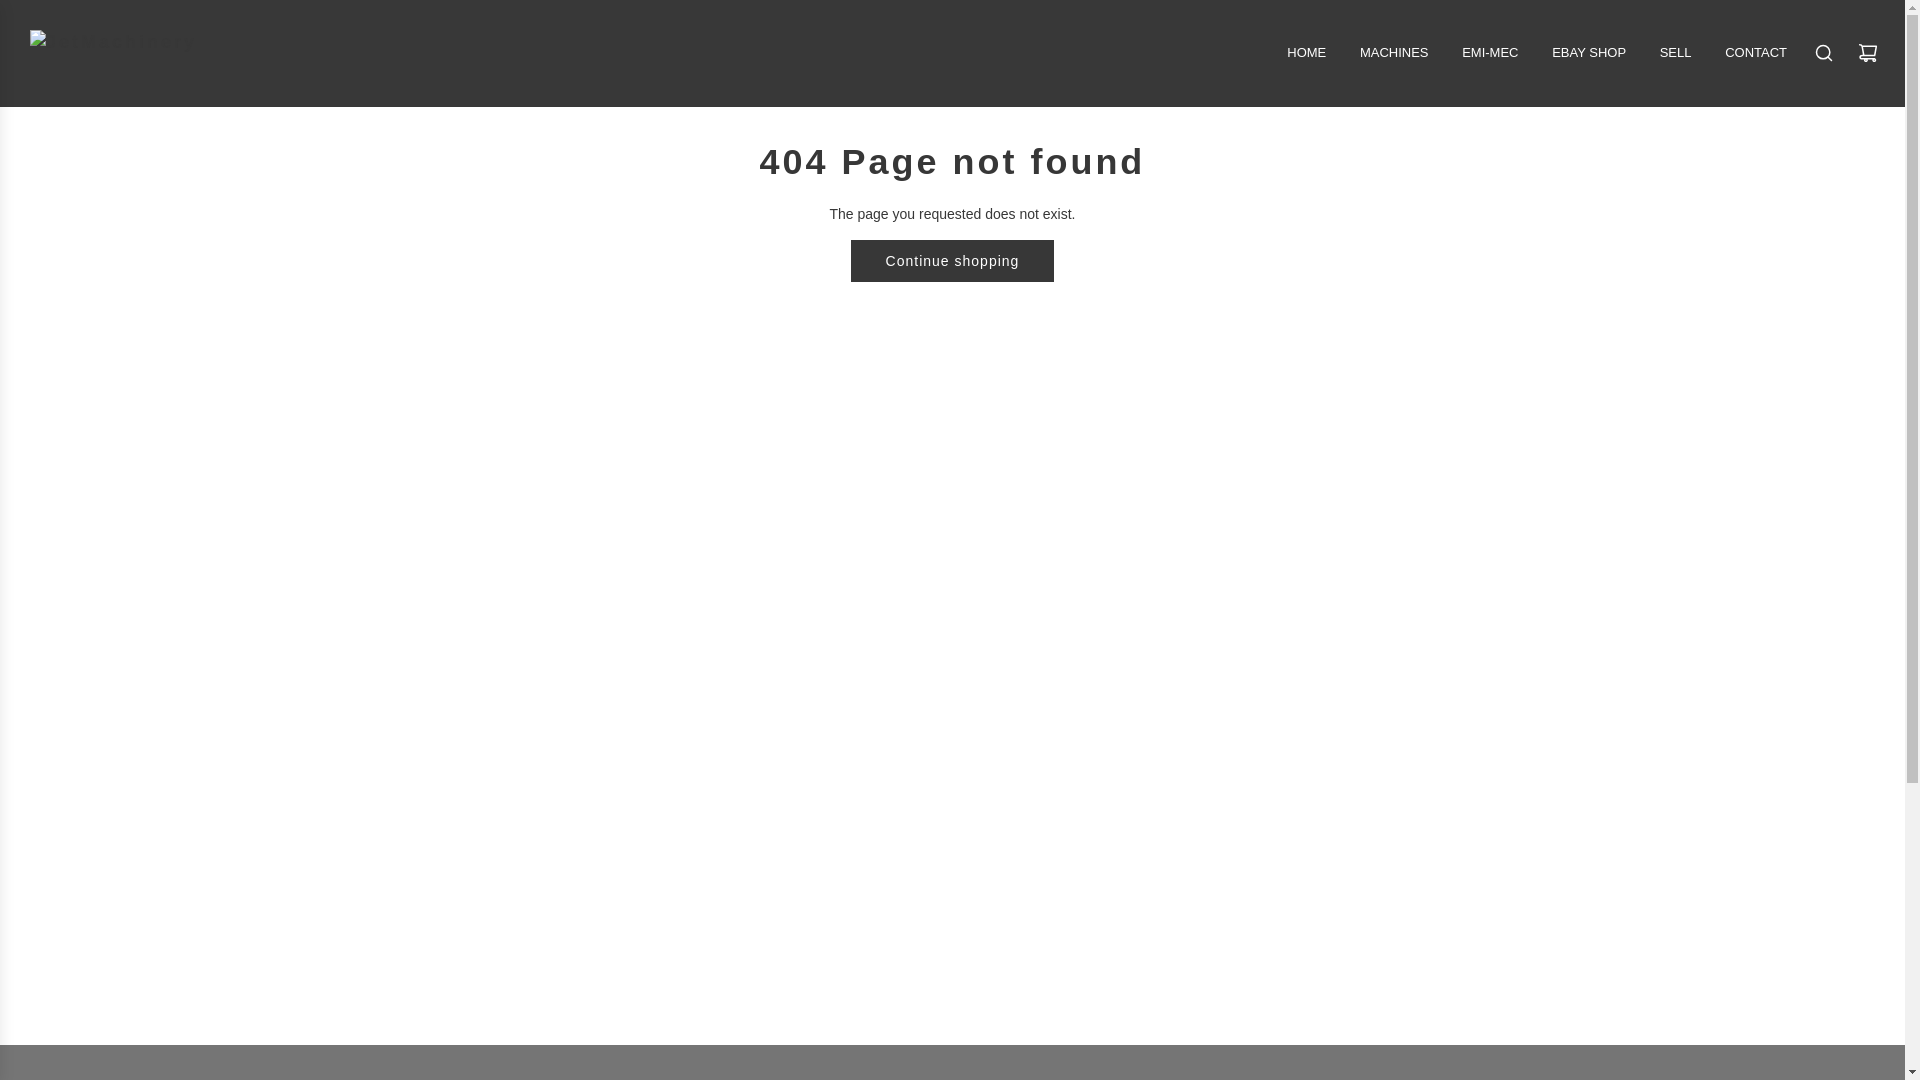  What do you see at coordinates (1490, 53) in the screenshot?
I see `EMI-MEC` at bounding box center [1490, 53].